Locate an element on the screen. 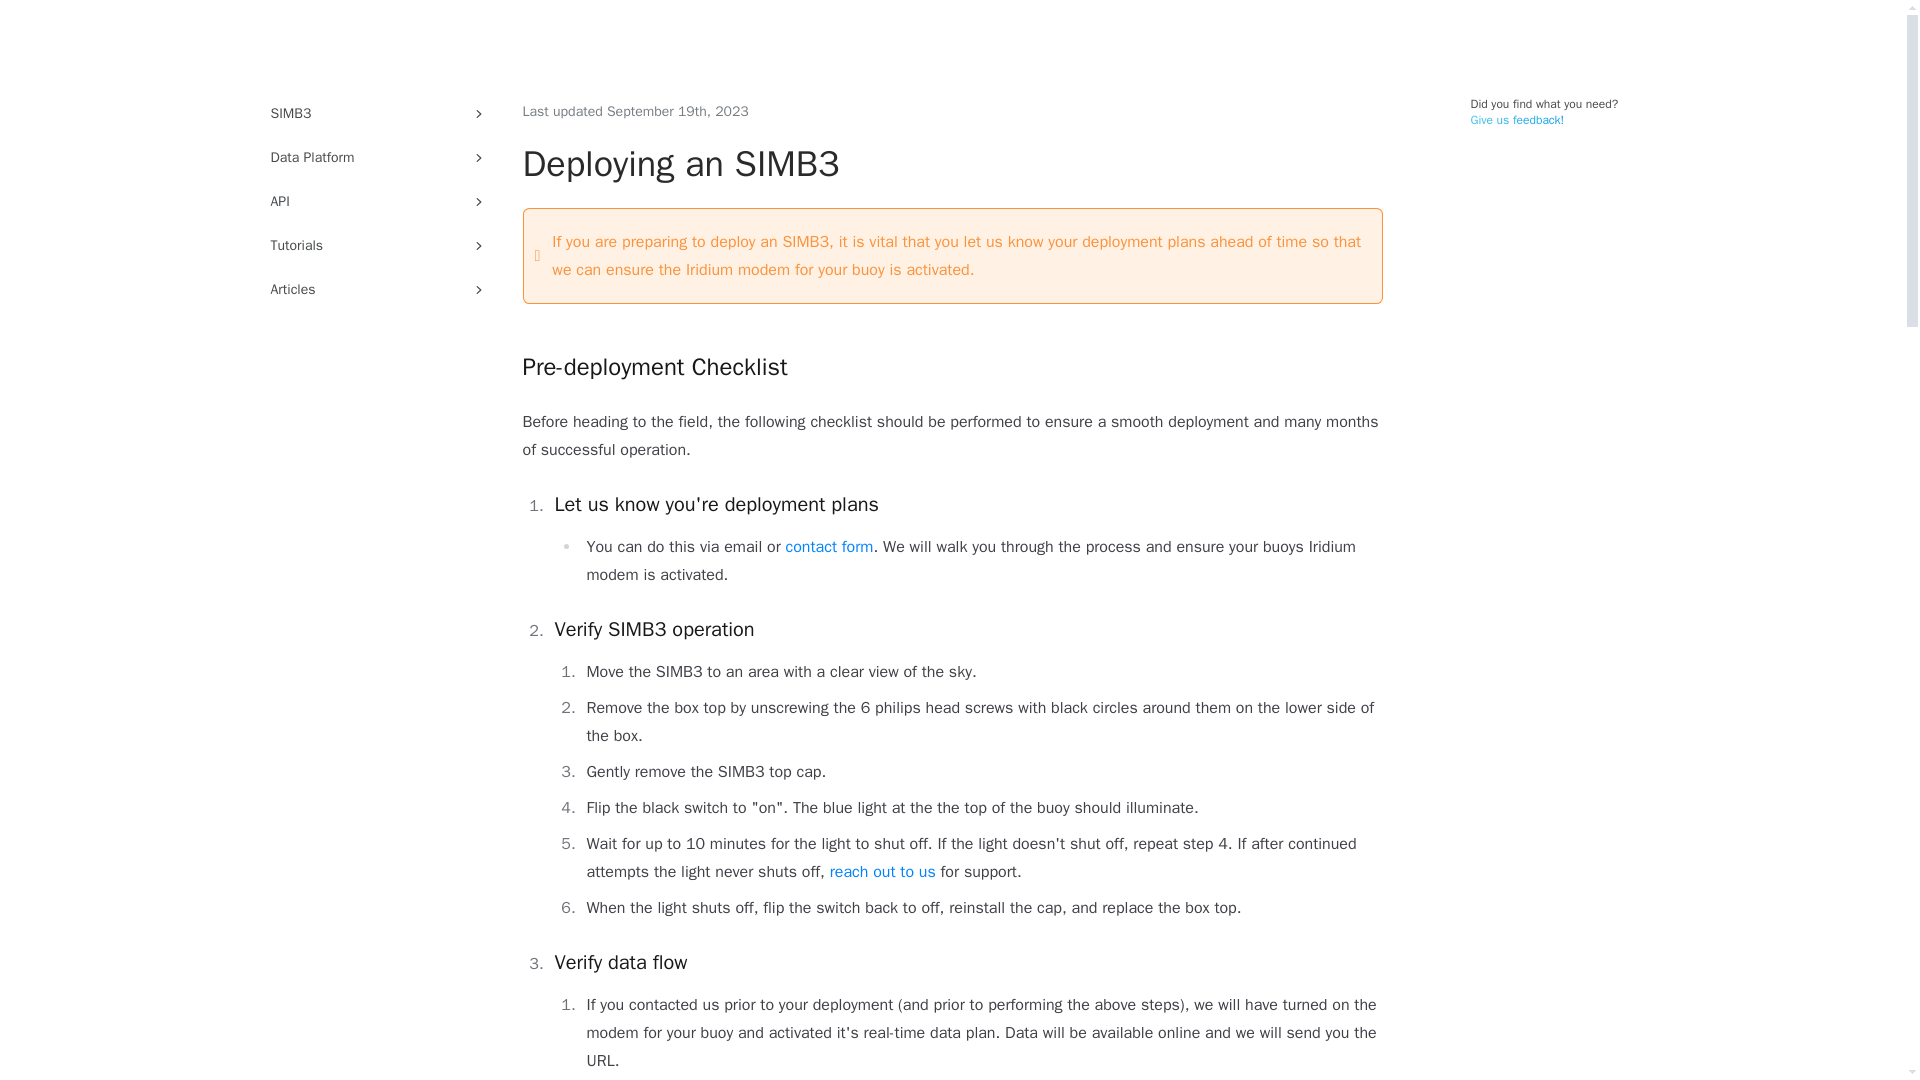 The image size is (1920, 1080). reach out to us is located at coordinates (882, 872).